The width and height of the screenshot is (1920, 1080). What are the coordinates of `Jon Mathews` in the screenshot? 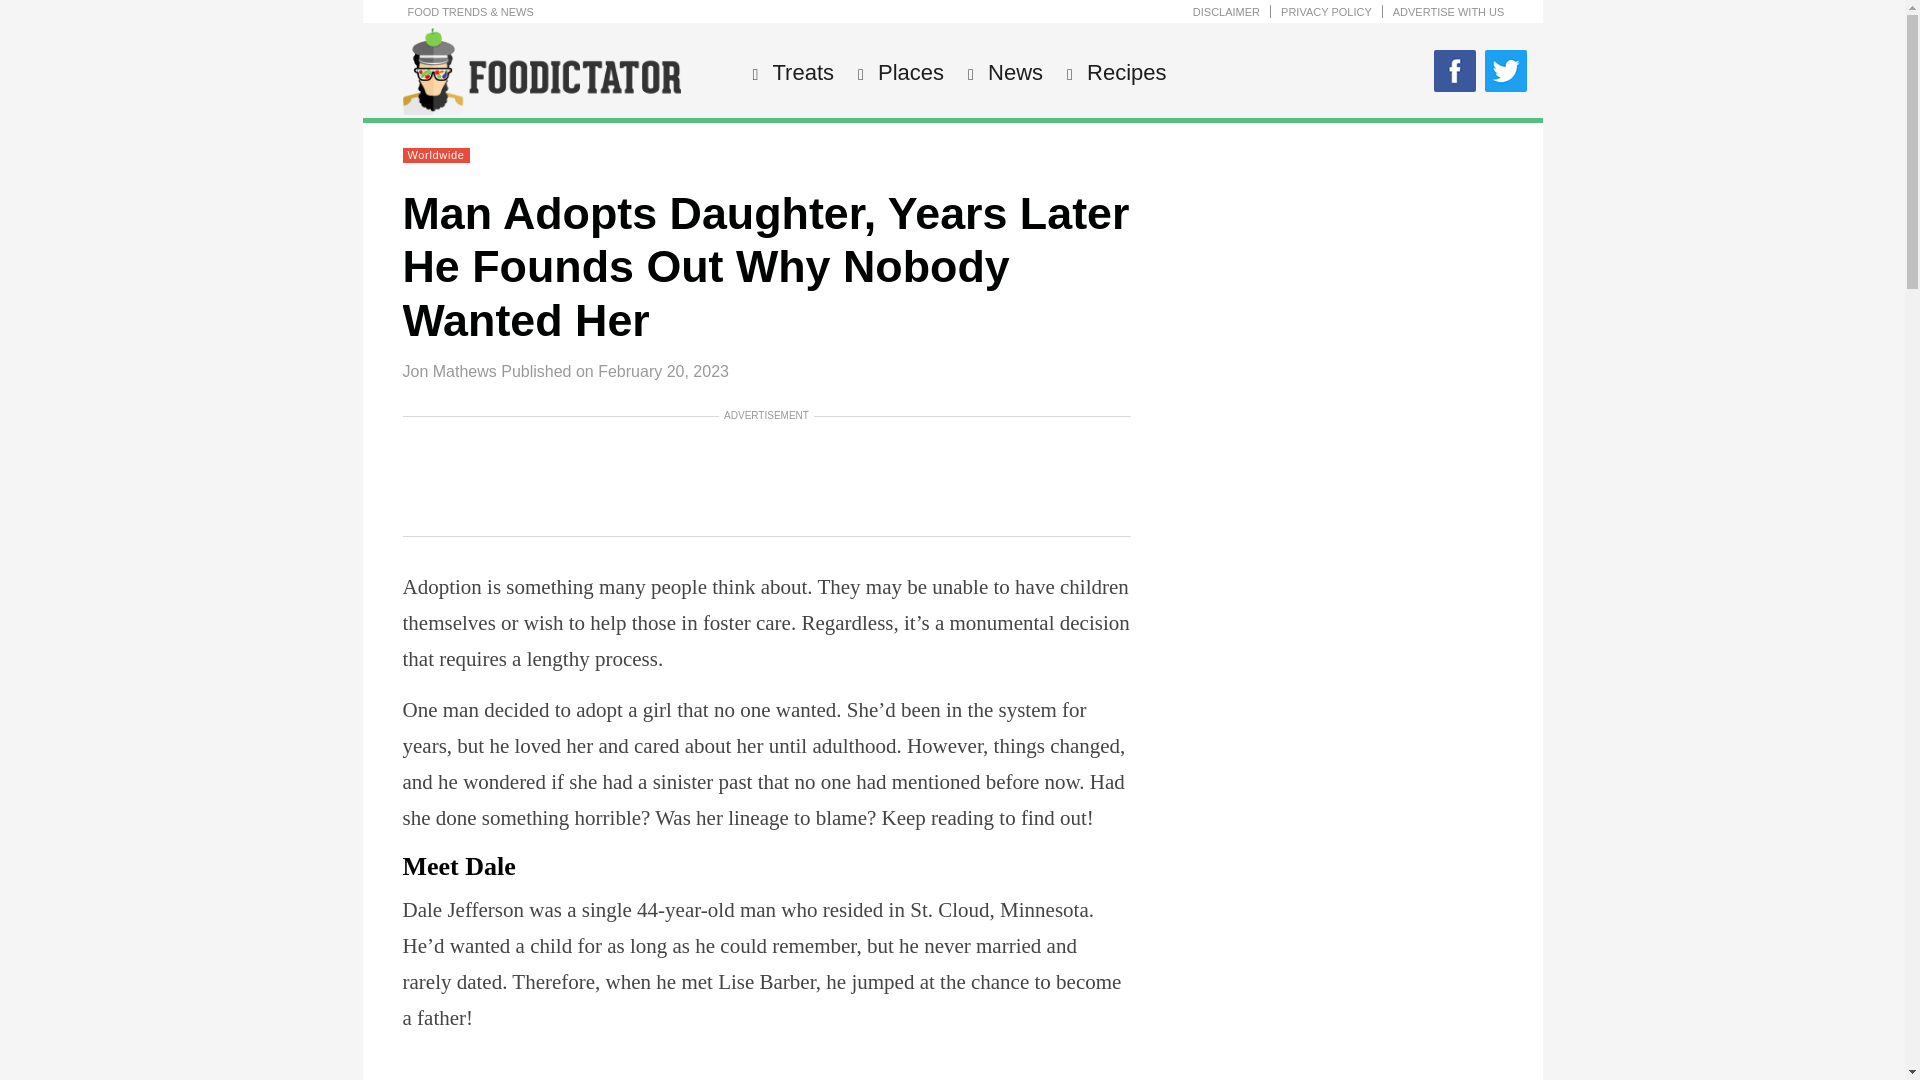 It's located at (448, 371).